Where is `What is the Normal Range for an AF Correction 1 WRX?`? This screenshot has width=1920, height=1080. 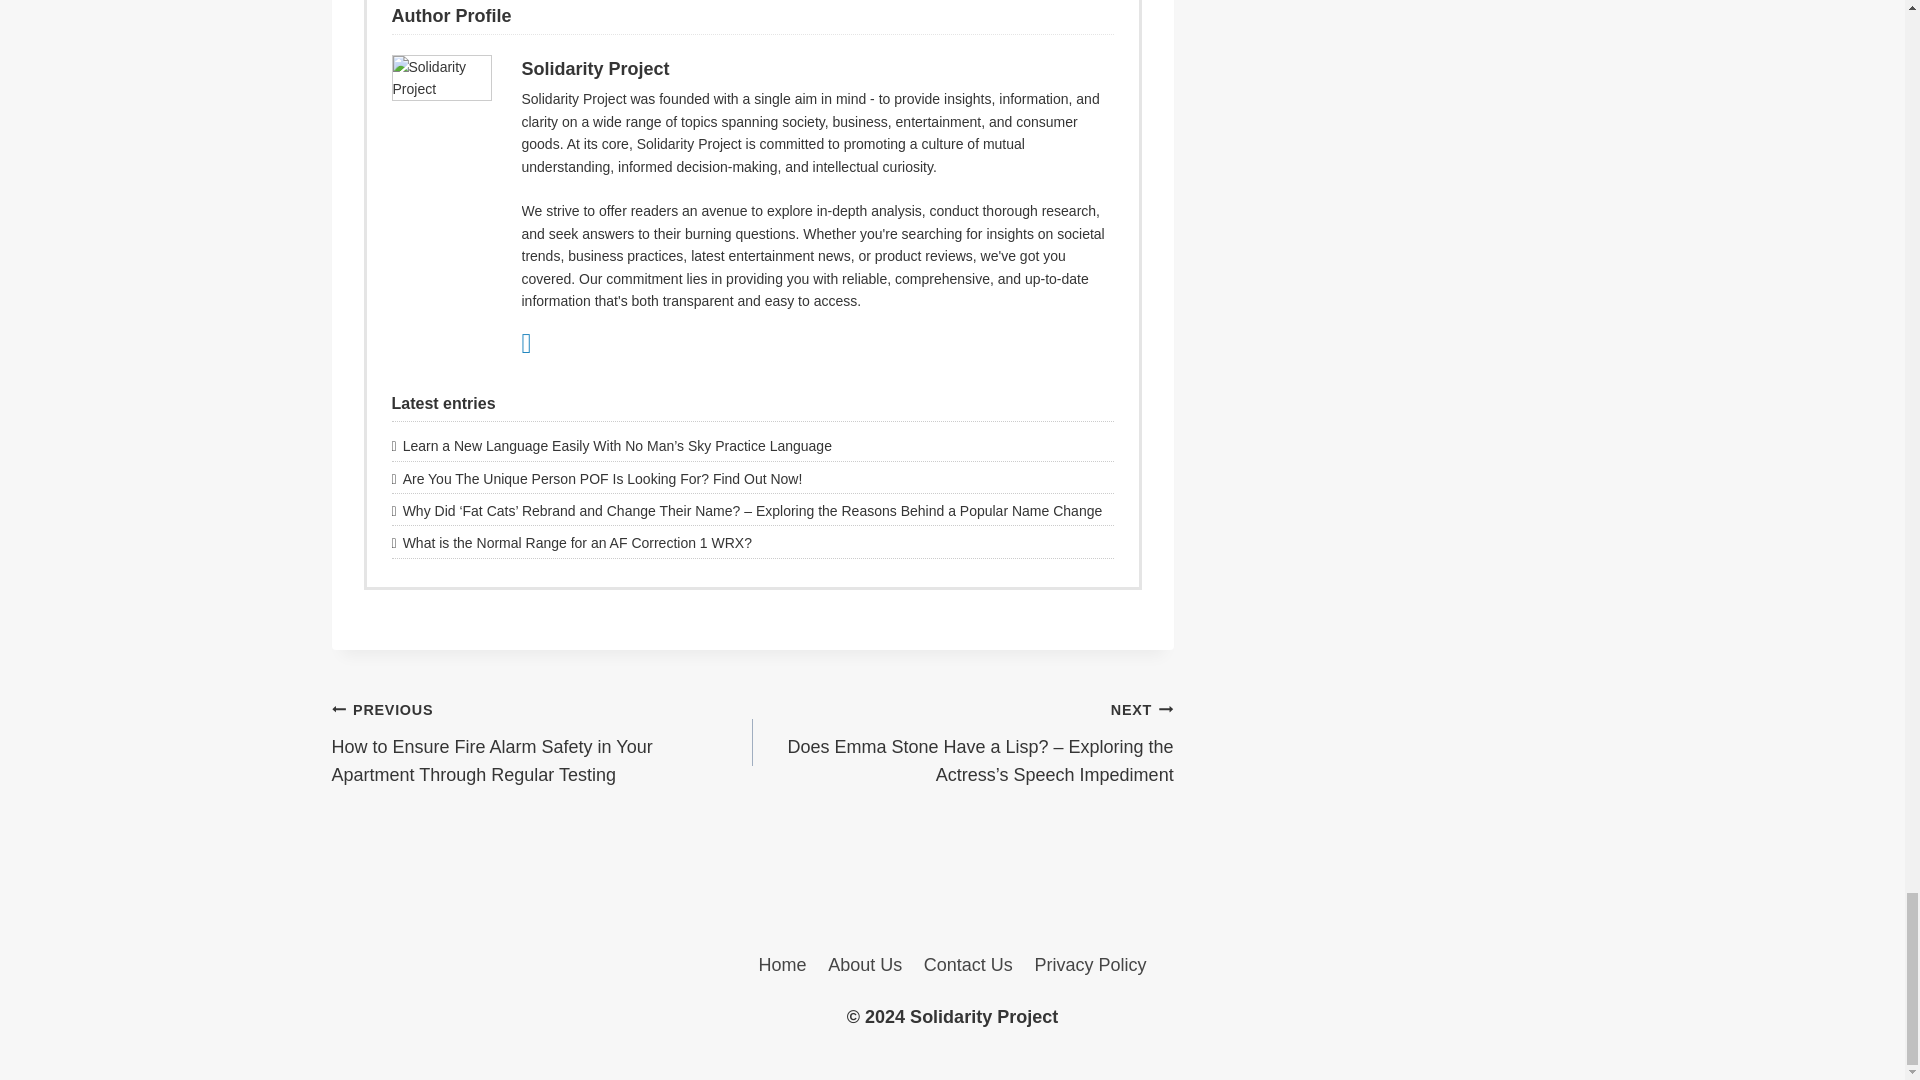
What is the Normal Range for an AF Correction 1 WRX? is located at coordinates (752, 543).